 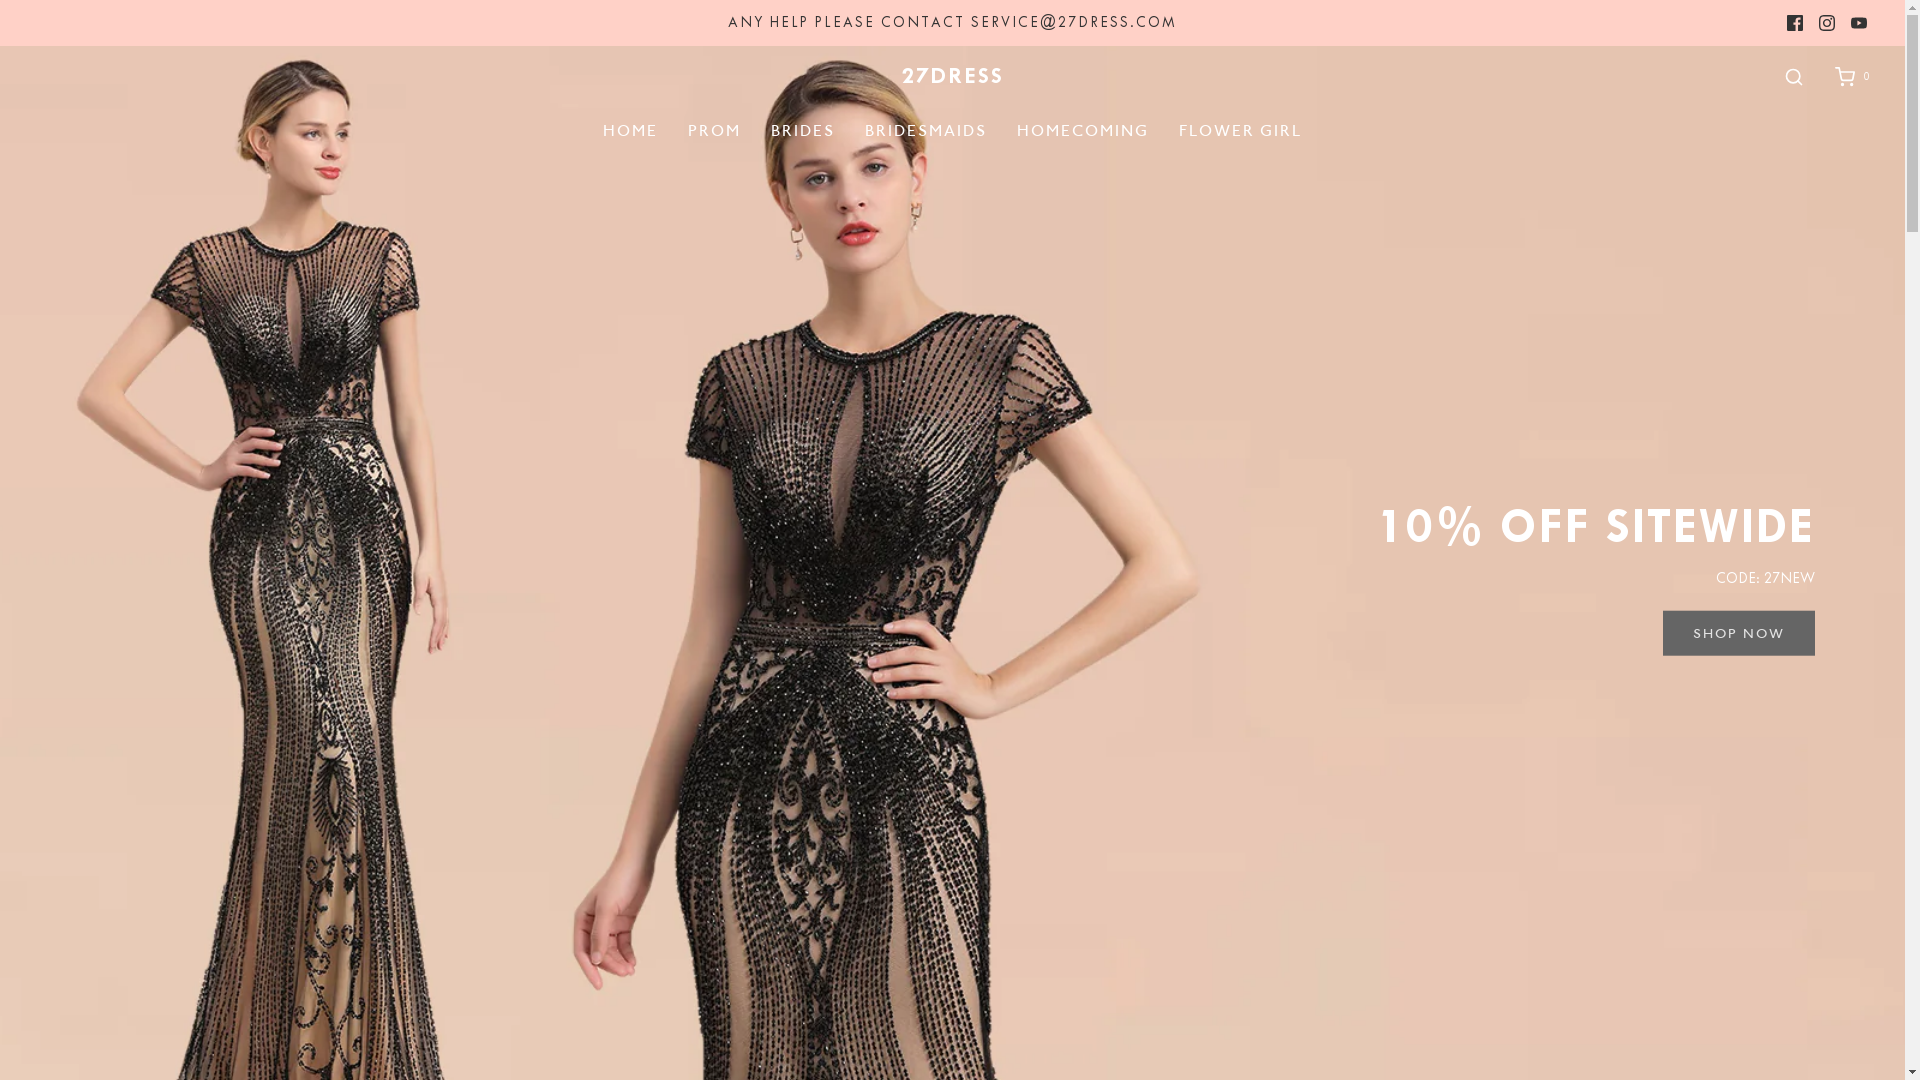 What do you see at coordinates (1795, 22) in the screenshot?
I see `FACEBOOK ICON` at bounding box center [1795, 22].